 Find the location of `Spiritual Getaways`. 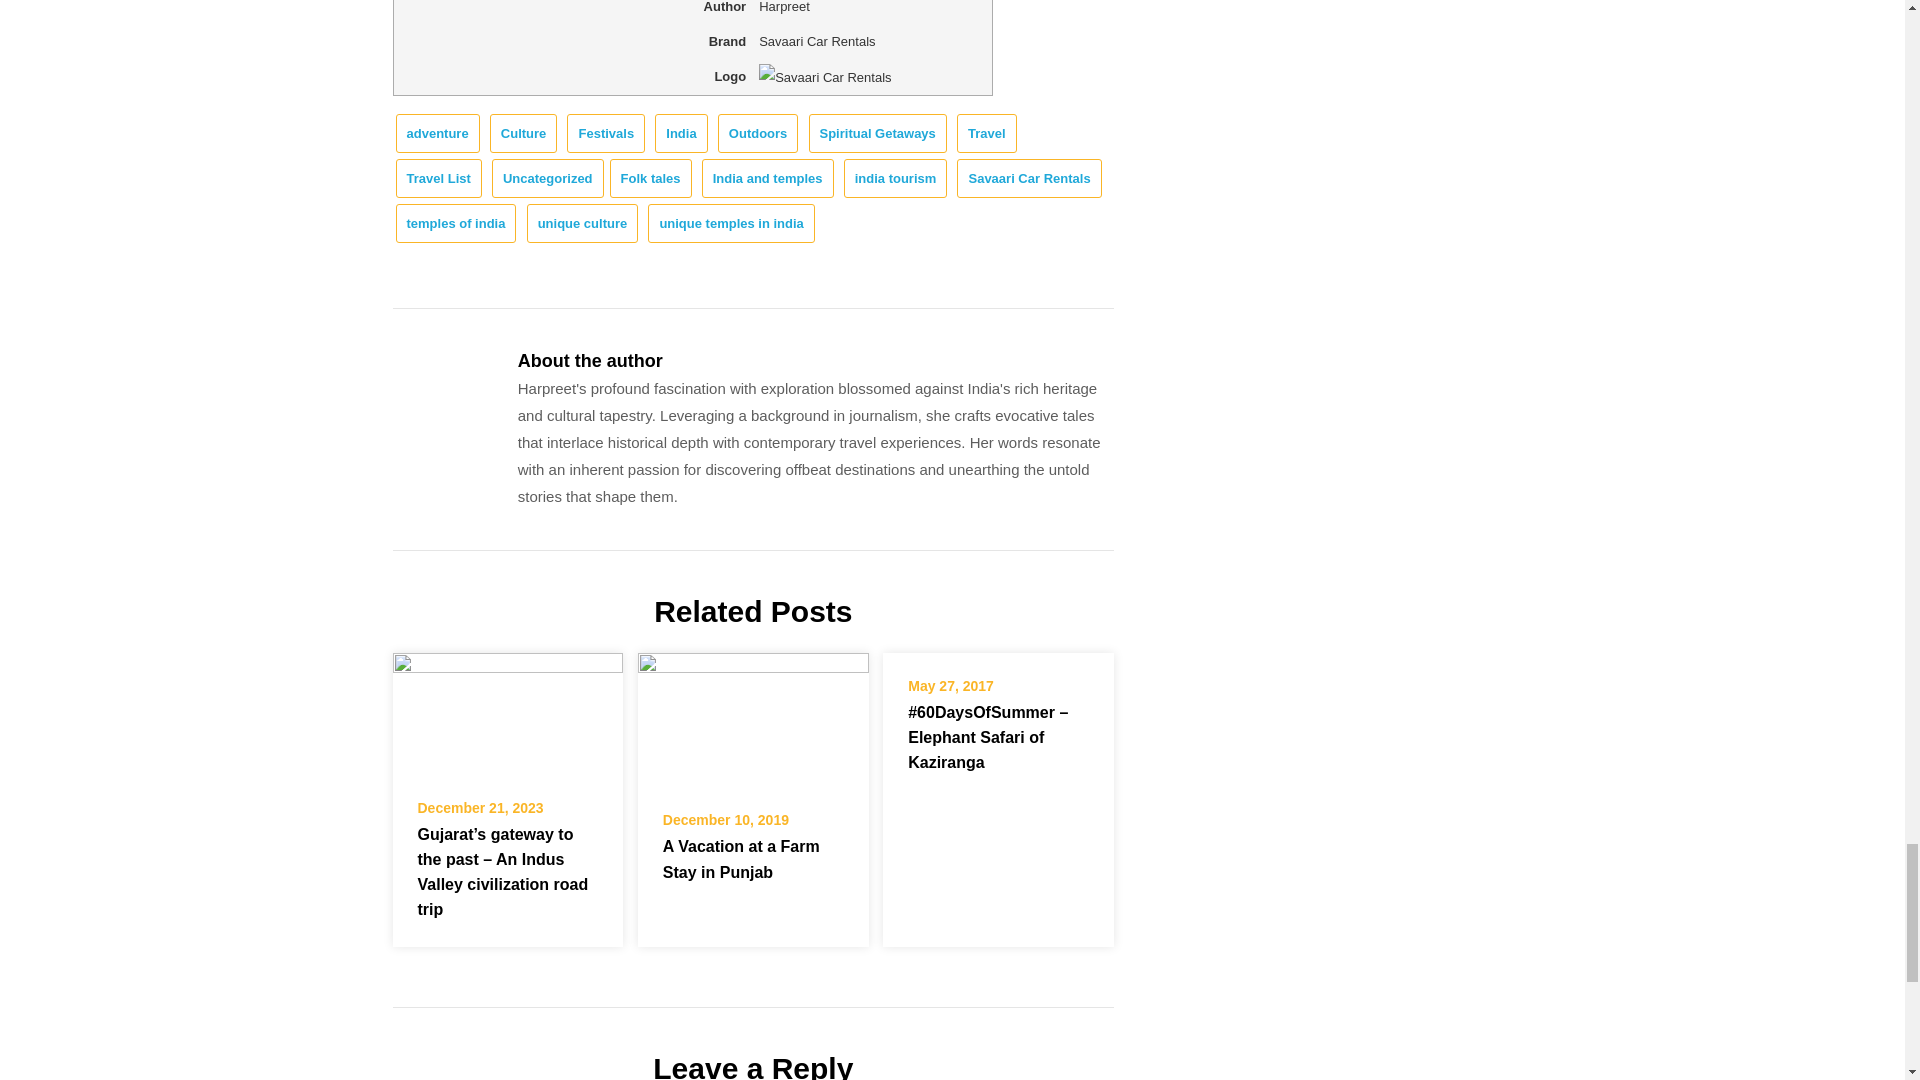

Spiritual Getaways is located at coordinates (877, 134).